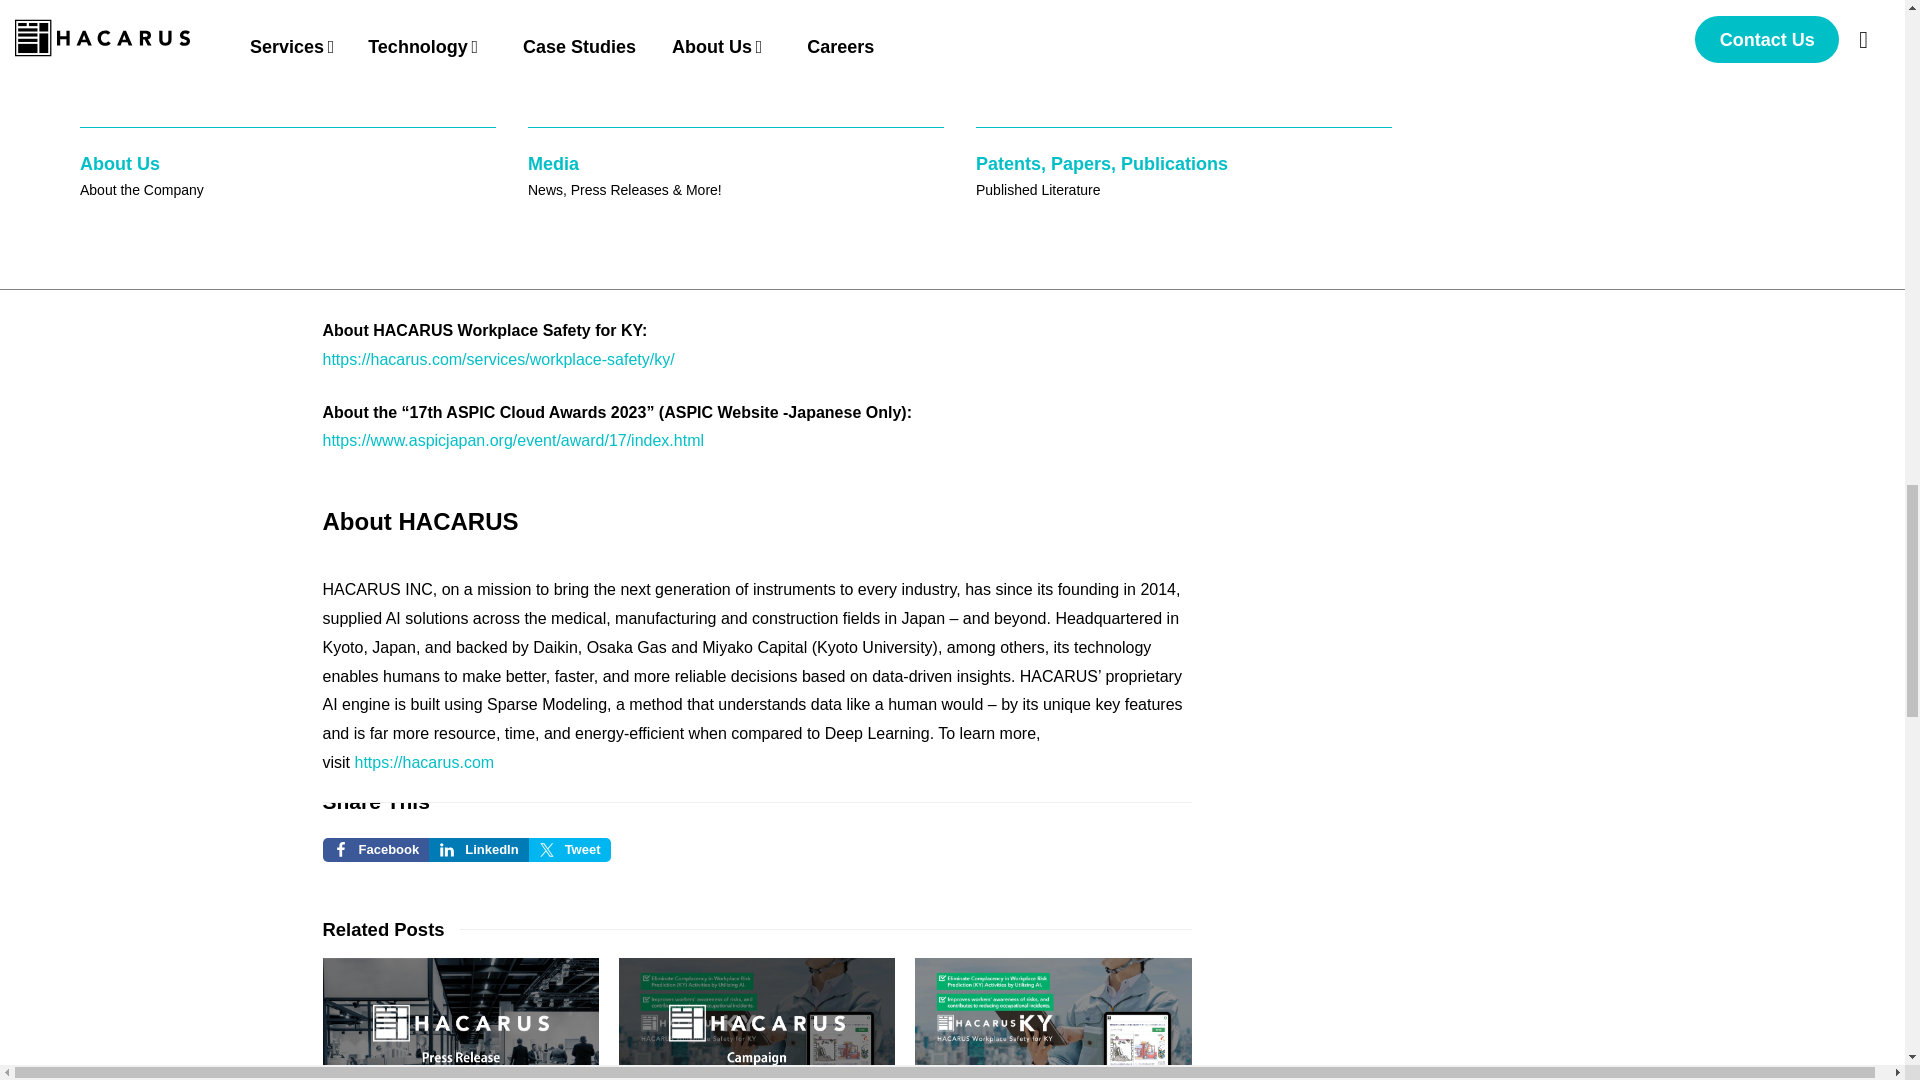  What do you see at coordinates (375, 850) in the screenshot?
I see `Share on Facebook` at bounding box center [375, 850].